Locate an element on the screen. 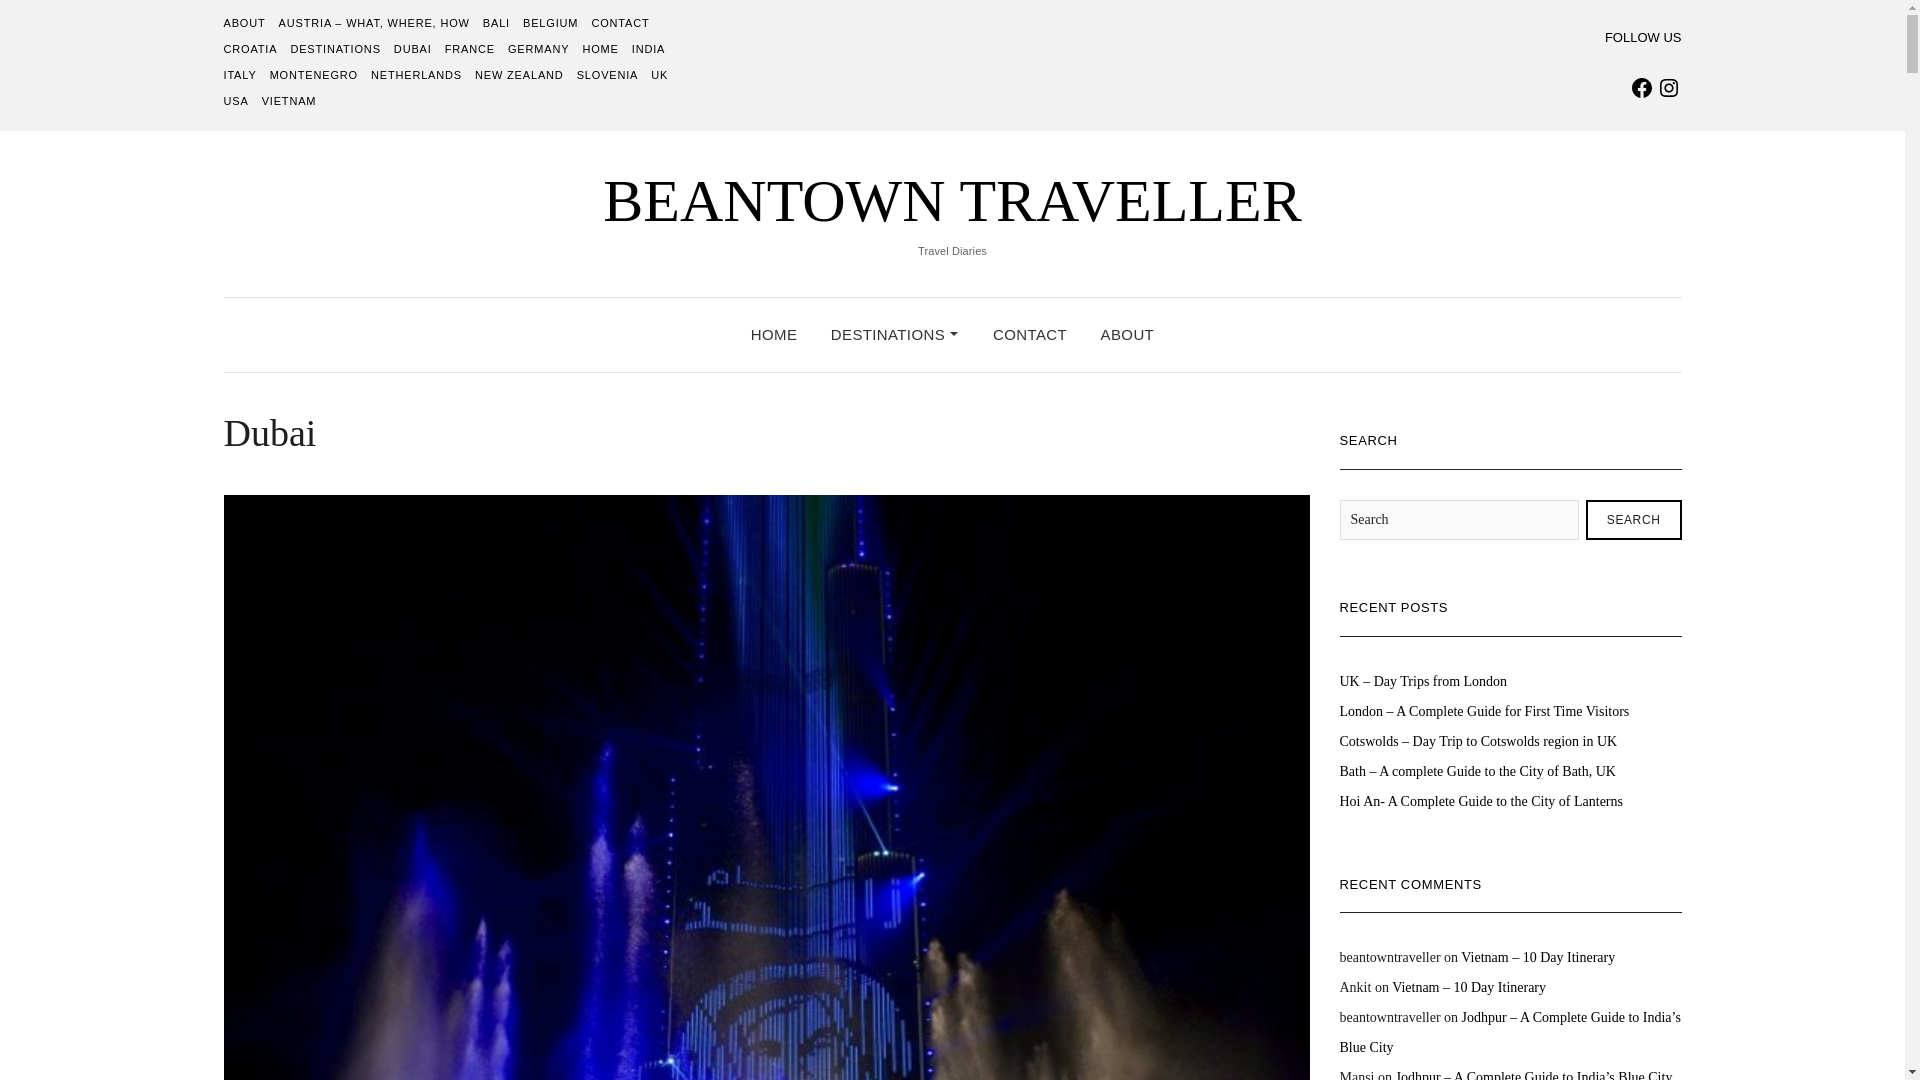 The height and width of the screenshot is (1080, 1920). Instagram is located at coordinates (1668, 88).